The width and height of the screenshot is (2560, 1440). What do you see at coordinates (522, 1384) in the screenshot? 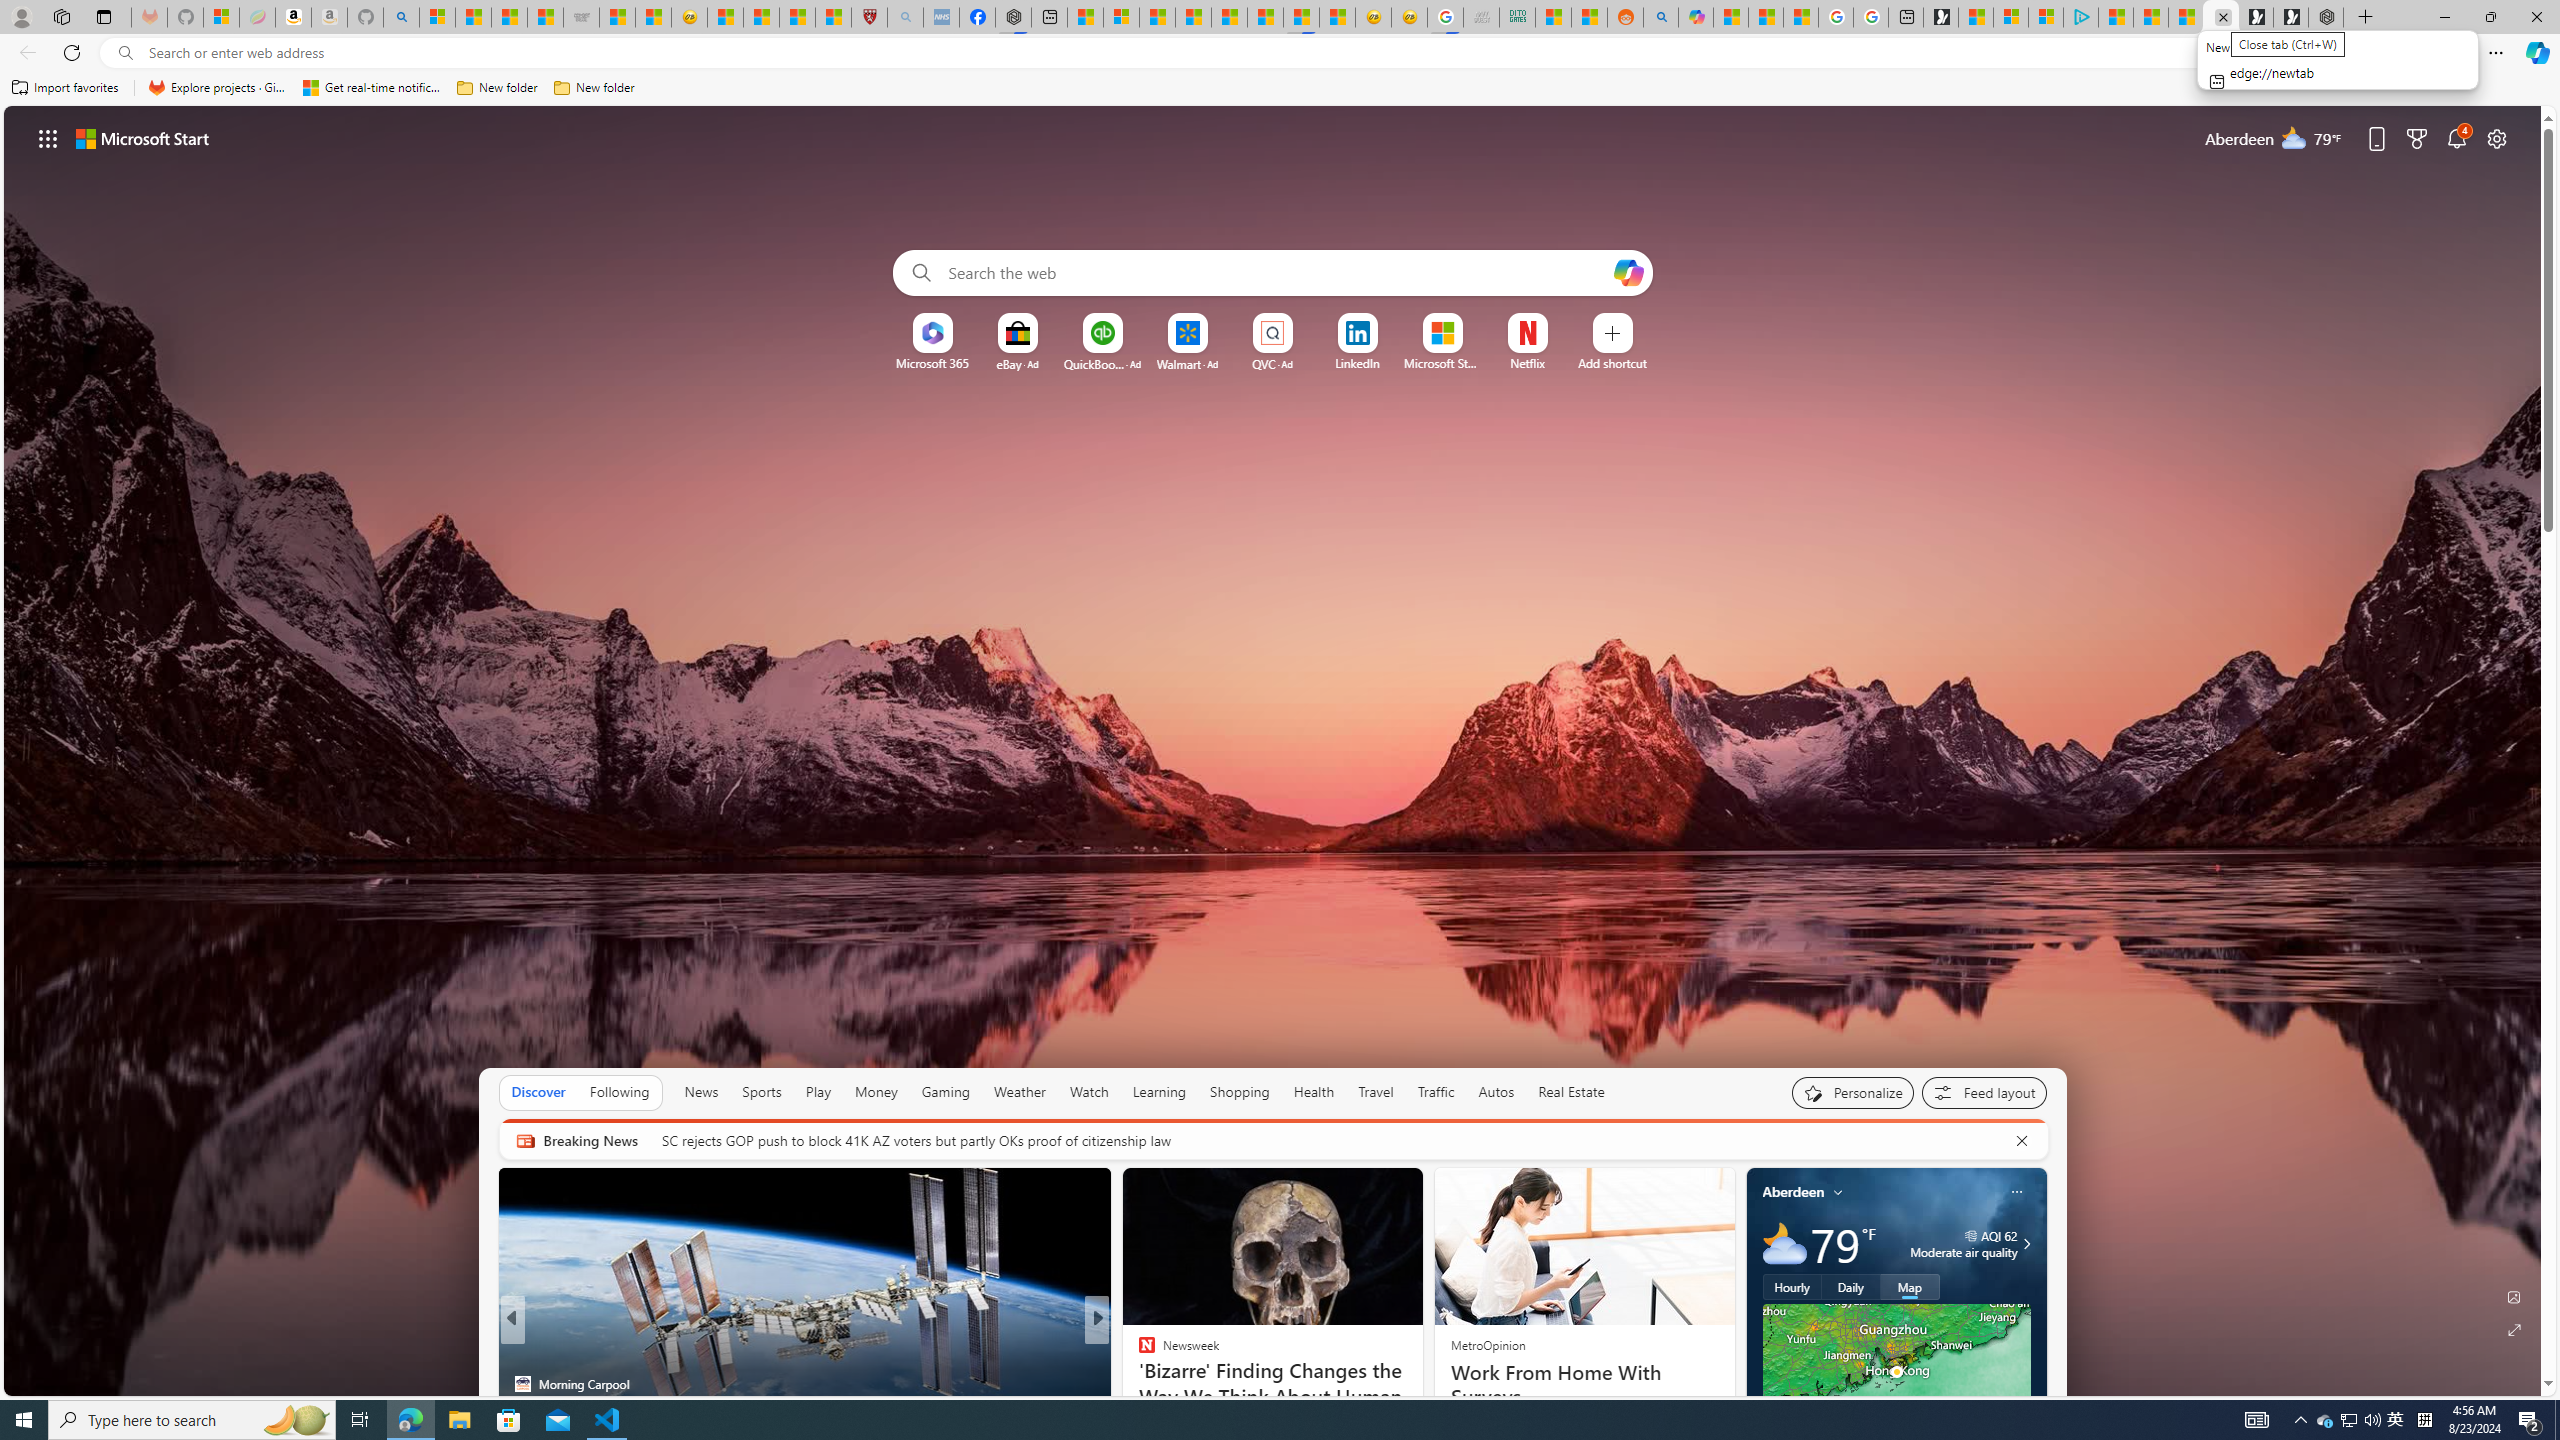
I see `Morning Carpool` at bounding box center [522, 1384].